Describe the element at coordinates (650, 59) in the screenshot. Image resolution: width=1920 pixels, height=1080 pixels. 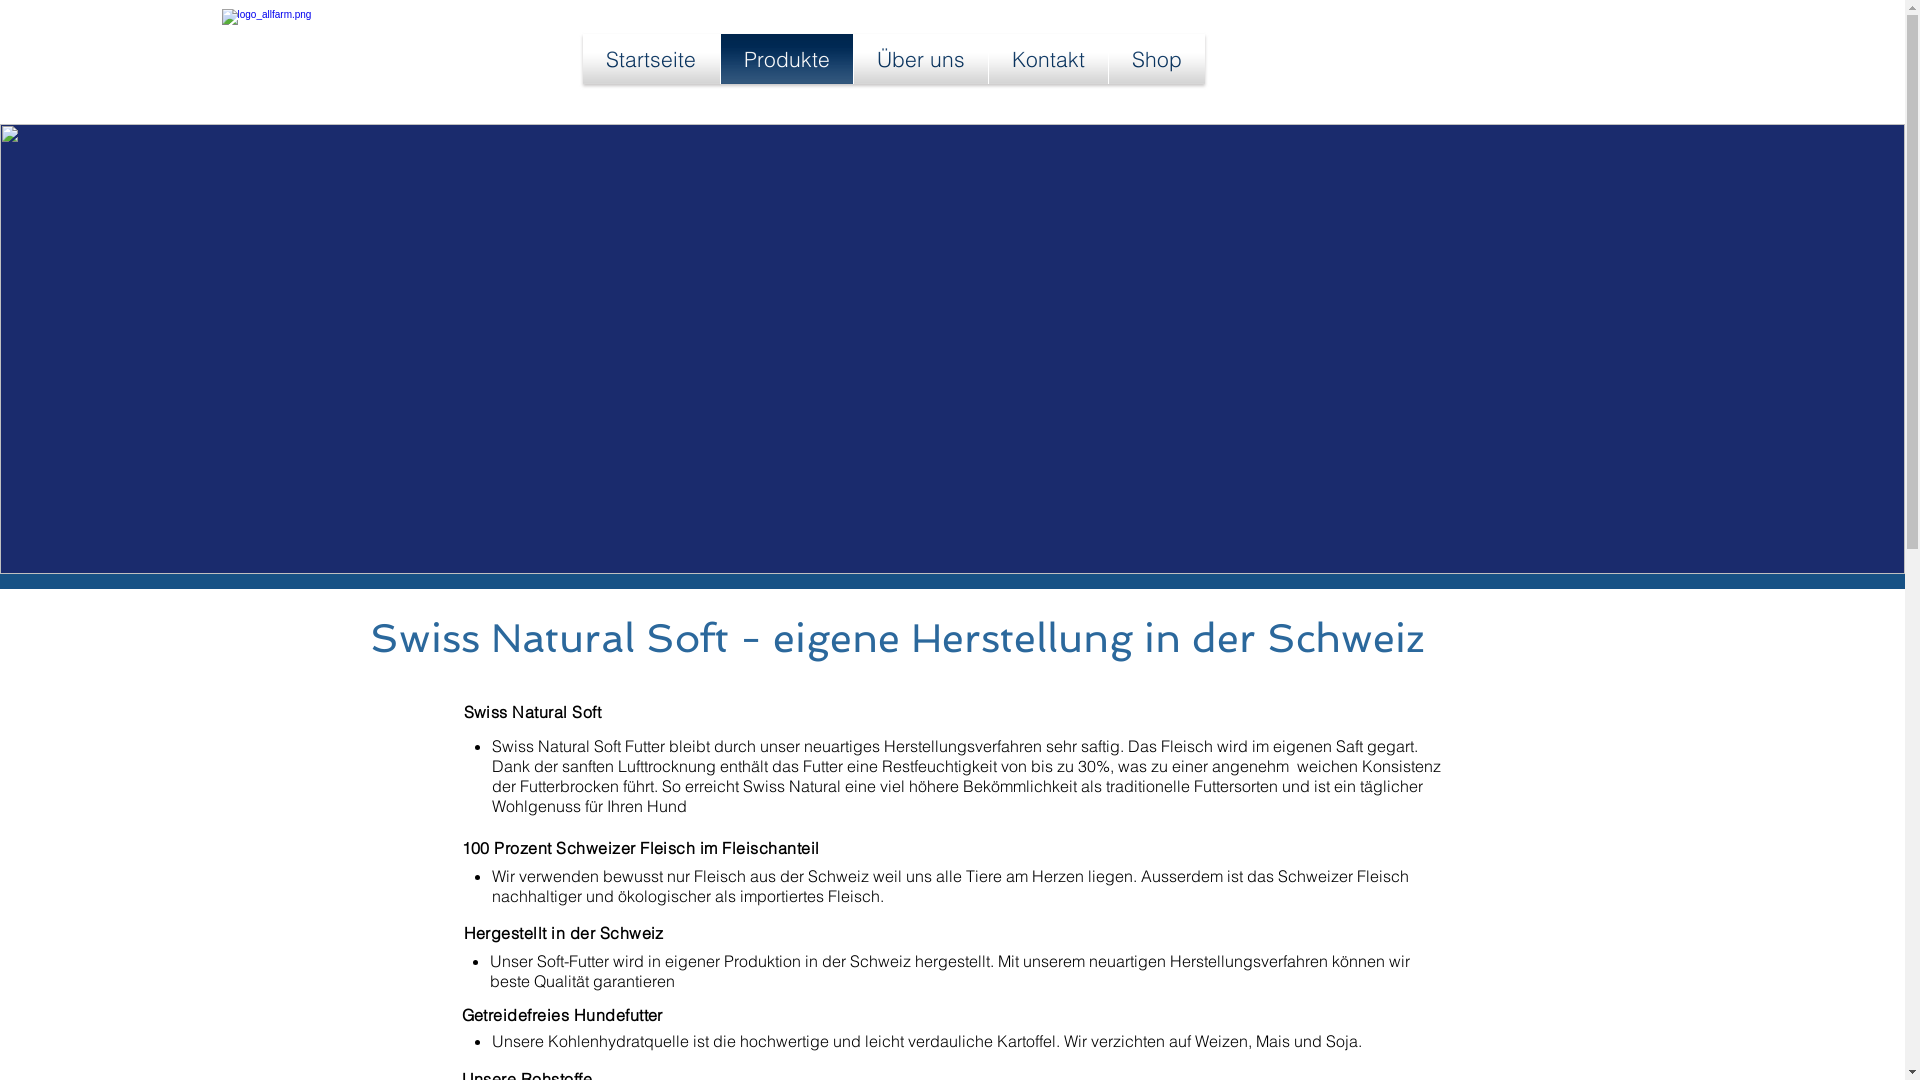
I see `Startseite` at that location.